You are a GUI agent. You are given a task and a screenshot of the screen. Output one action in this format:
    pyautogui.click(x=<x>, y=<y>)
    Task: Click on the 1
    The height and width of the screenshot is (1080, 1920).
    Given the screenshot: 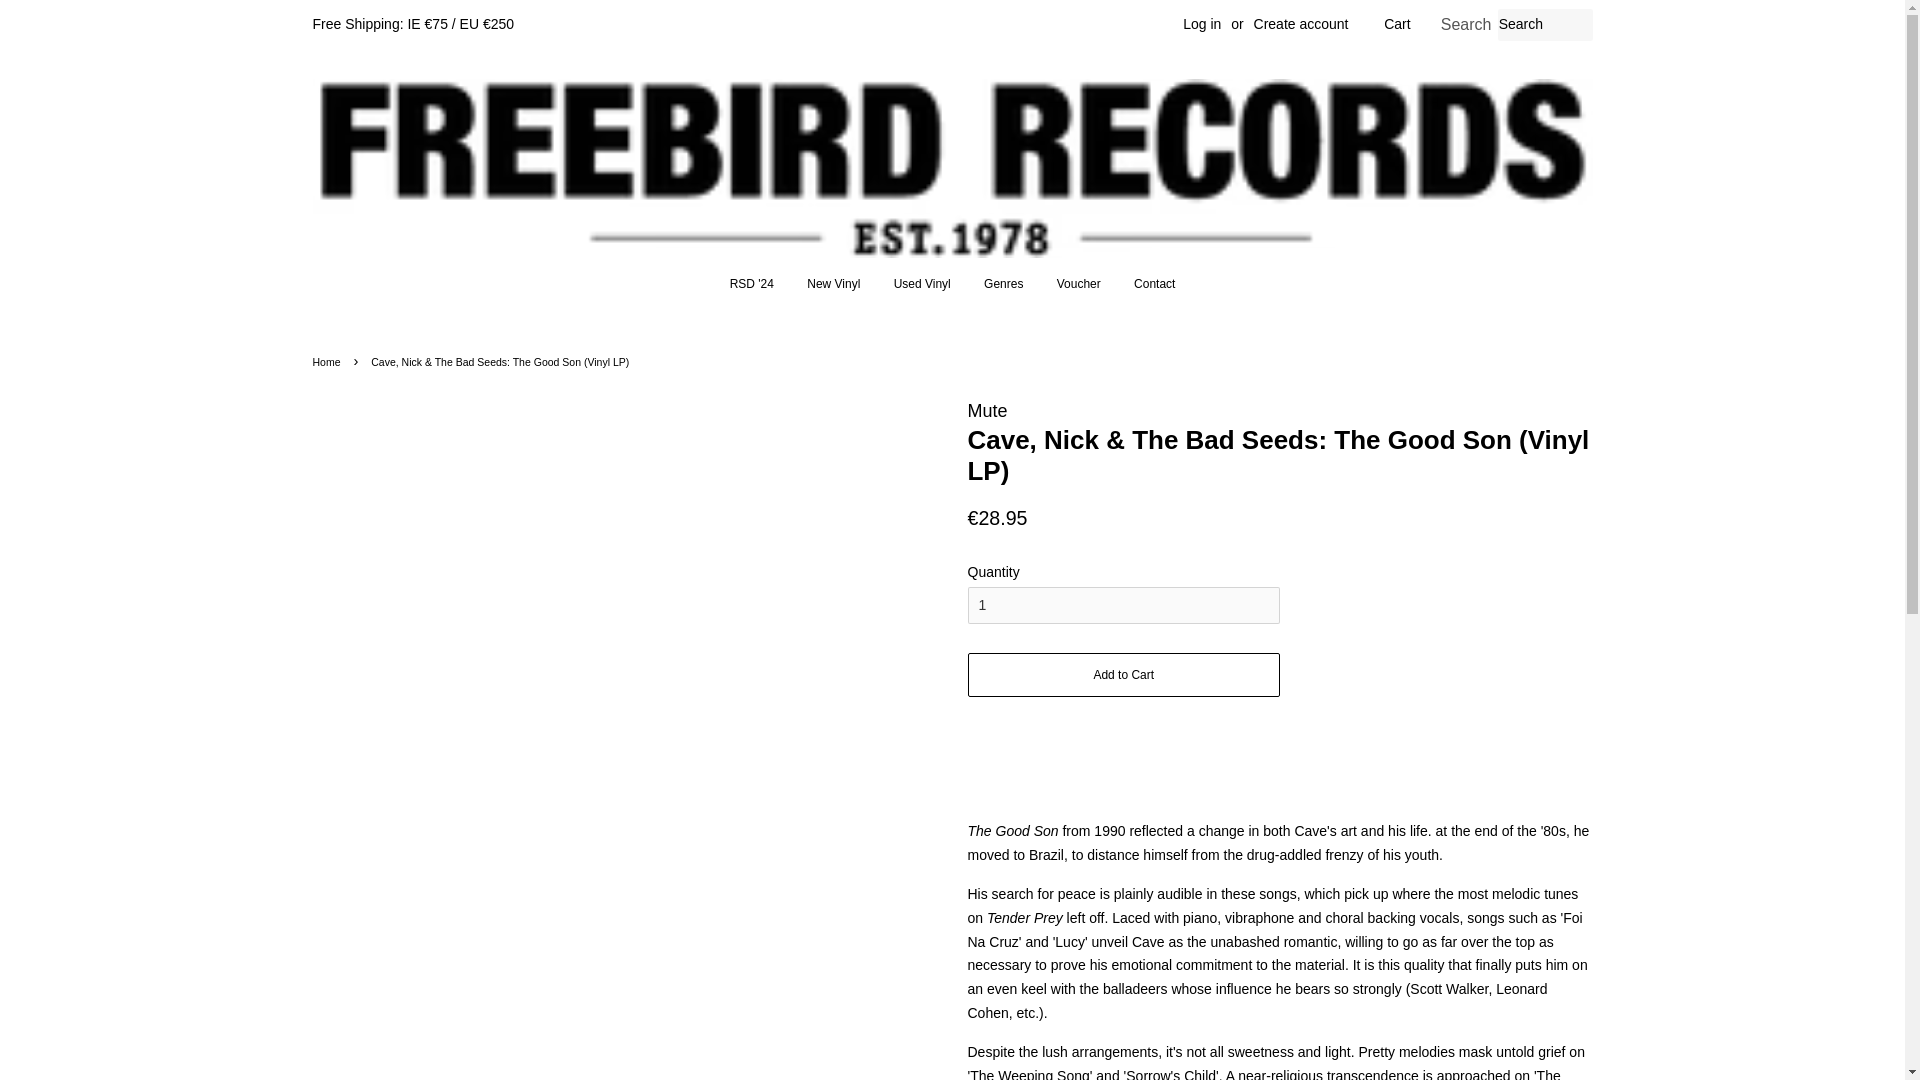 What is the action you would take?
    pyautogui.click(x=1124, y=606)
    